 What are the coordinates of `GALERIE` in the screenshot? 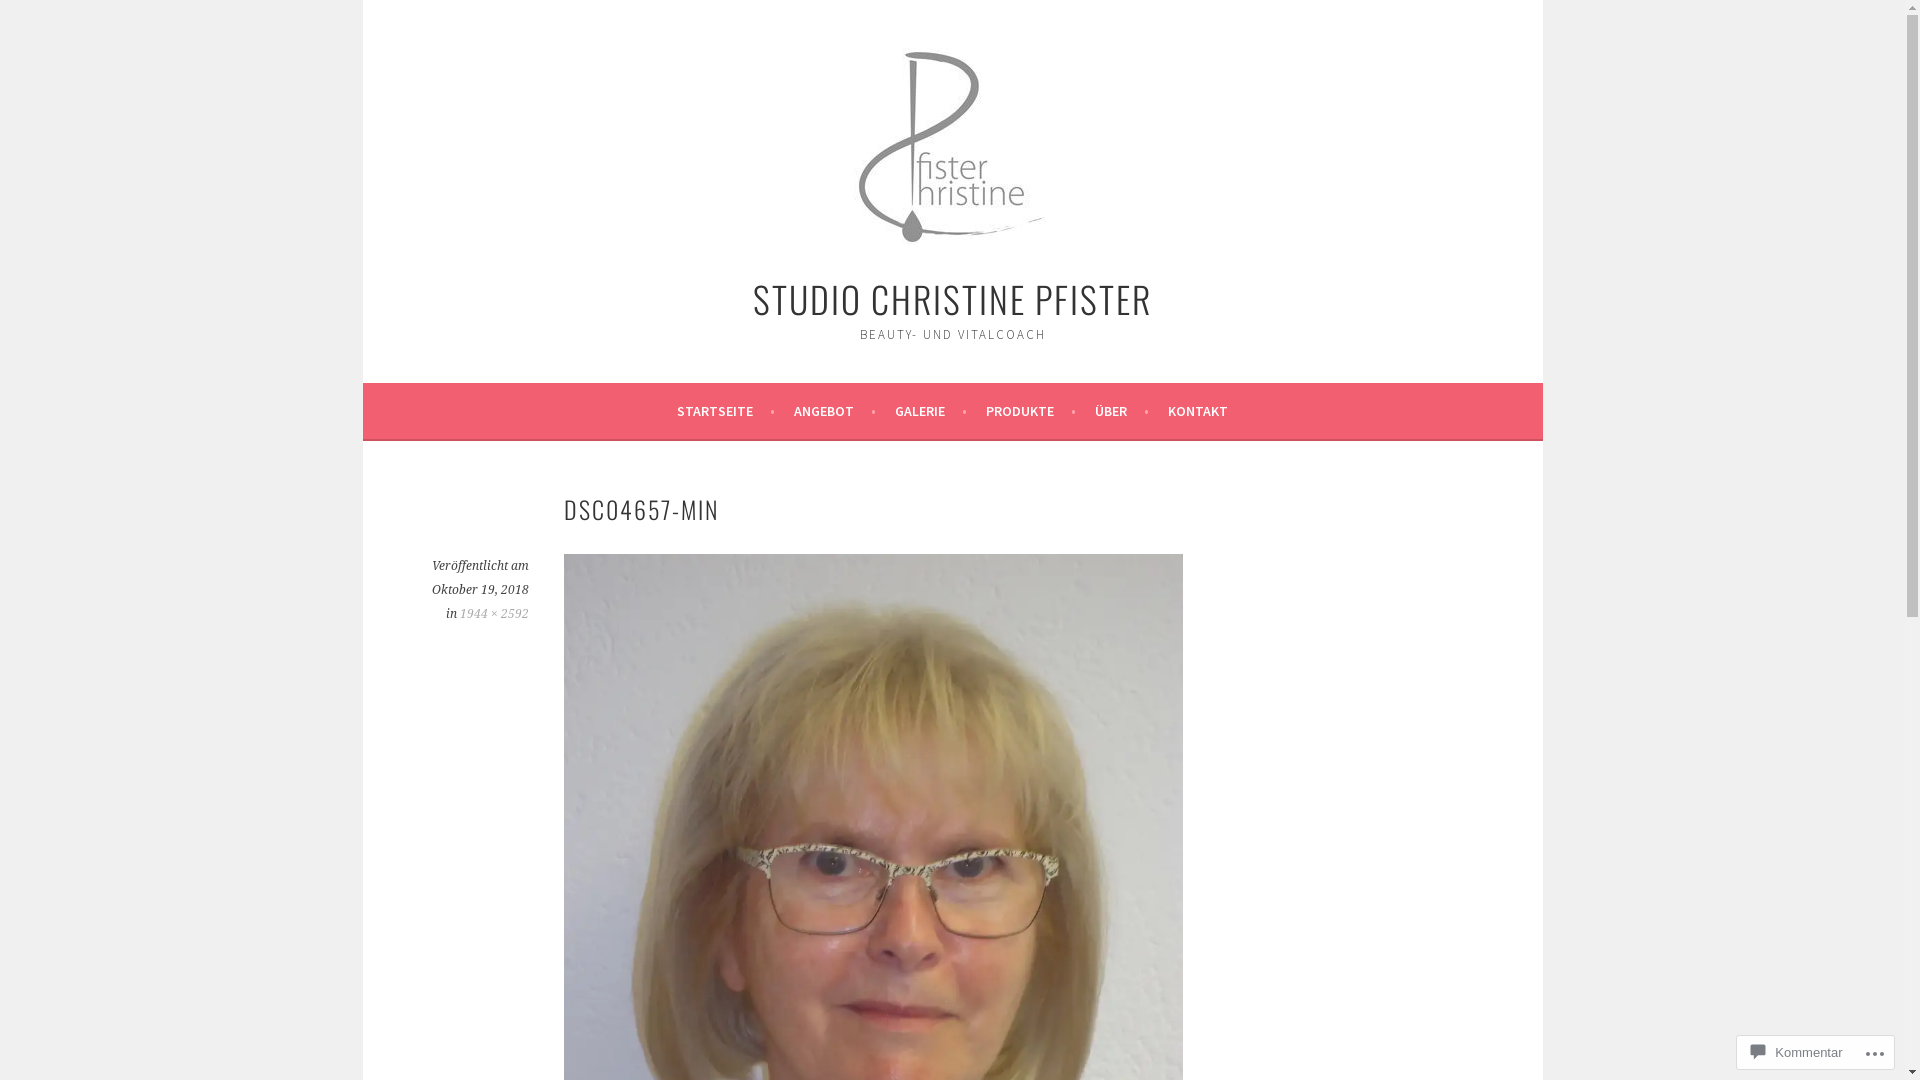 It's located at (931, 411).